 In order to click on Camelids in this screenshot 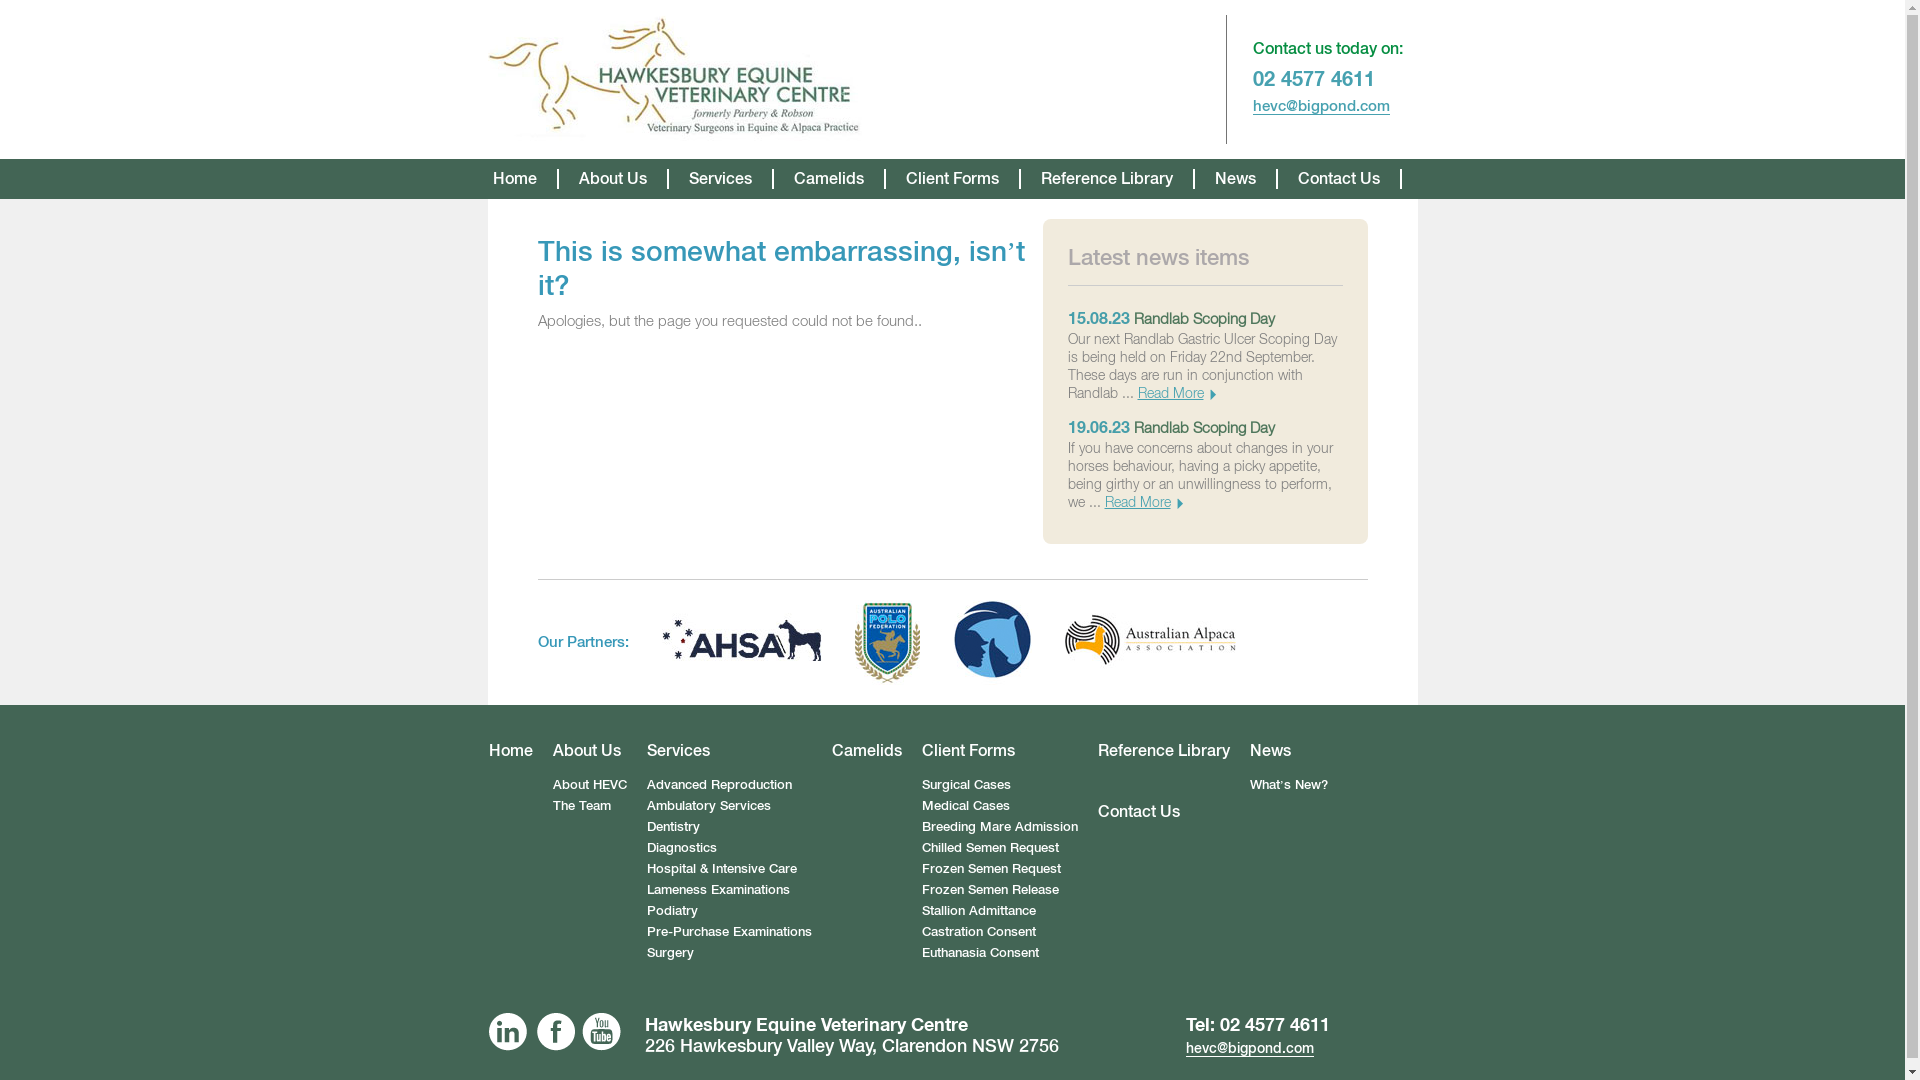, I will do `click(866, 751)`.